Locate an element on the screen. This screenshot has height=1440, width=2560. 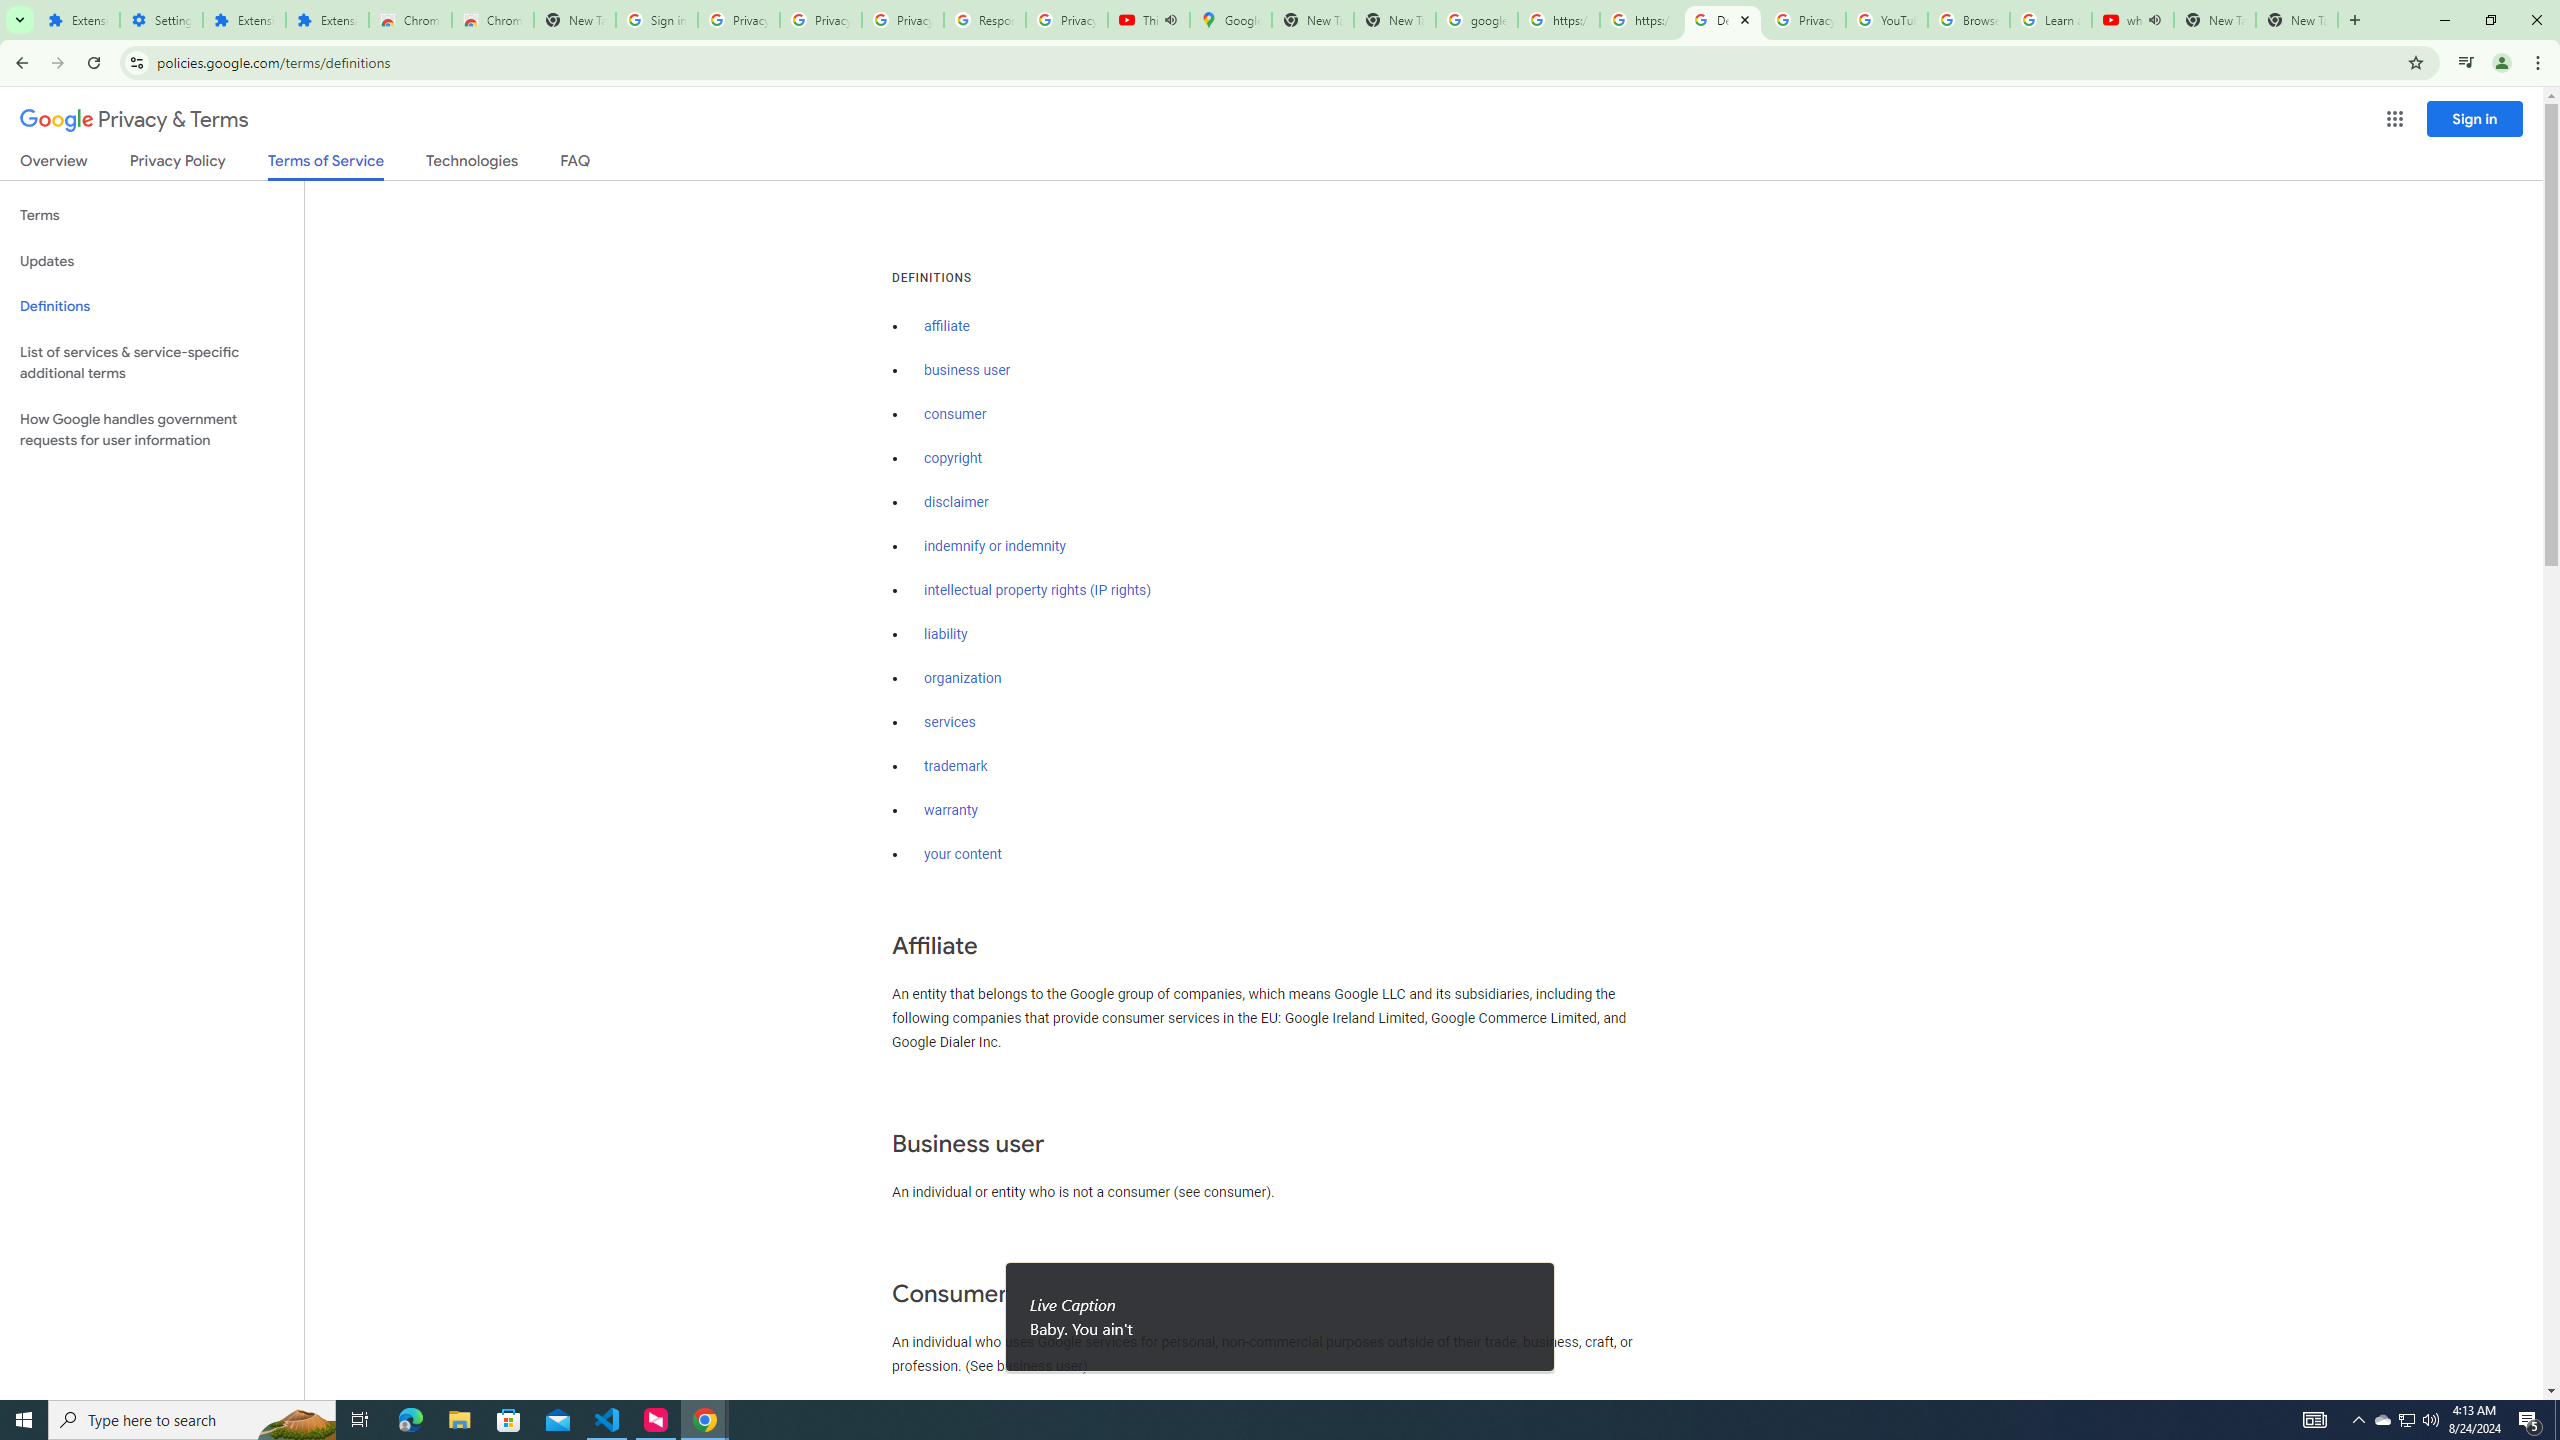
organization is located at coordinates (962, 678).